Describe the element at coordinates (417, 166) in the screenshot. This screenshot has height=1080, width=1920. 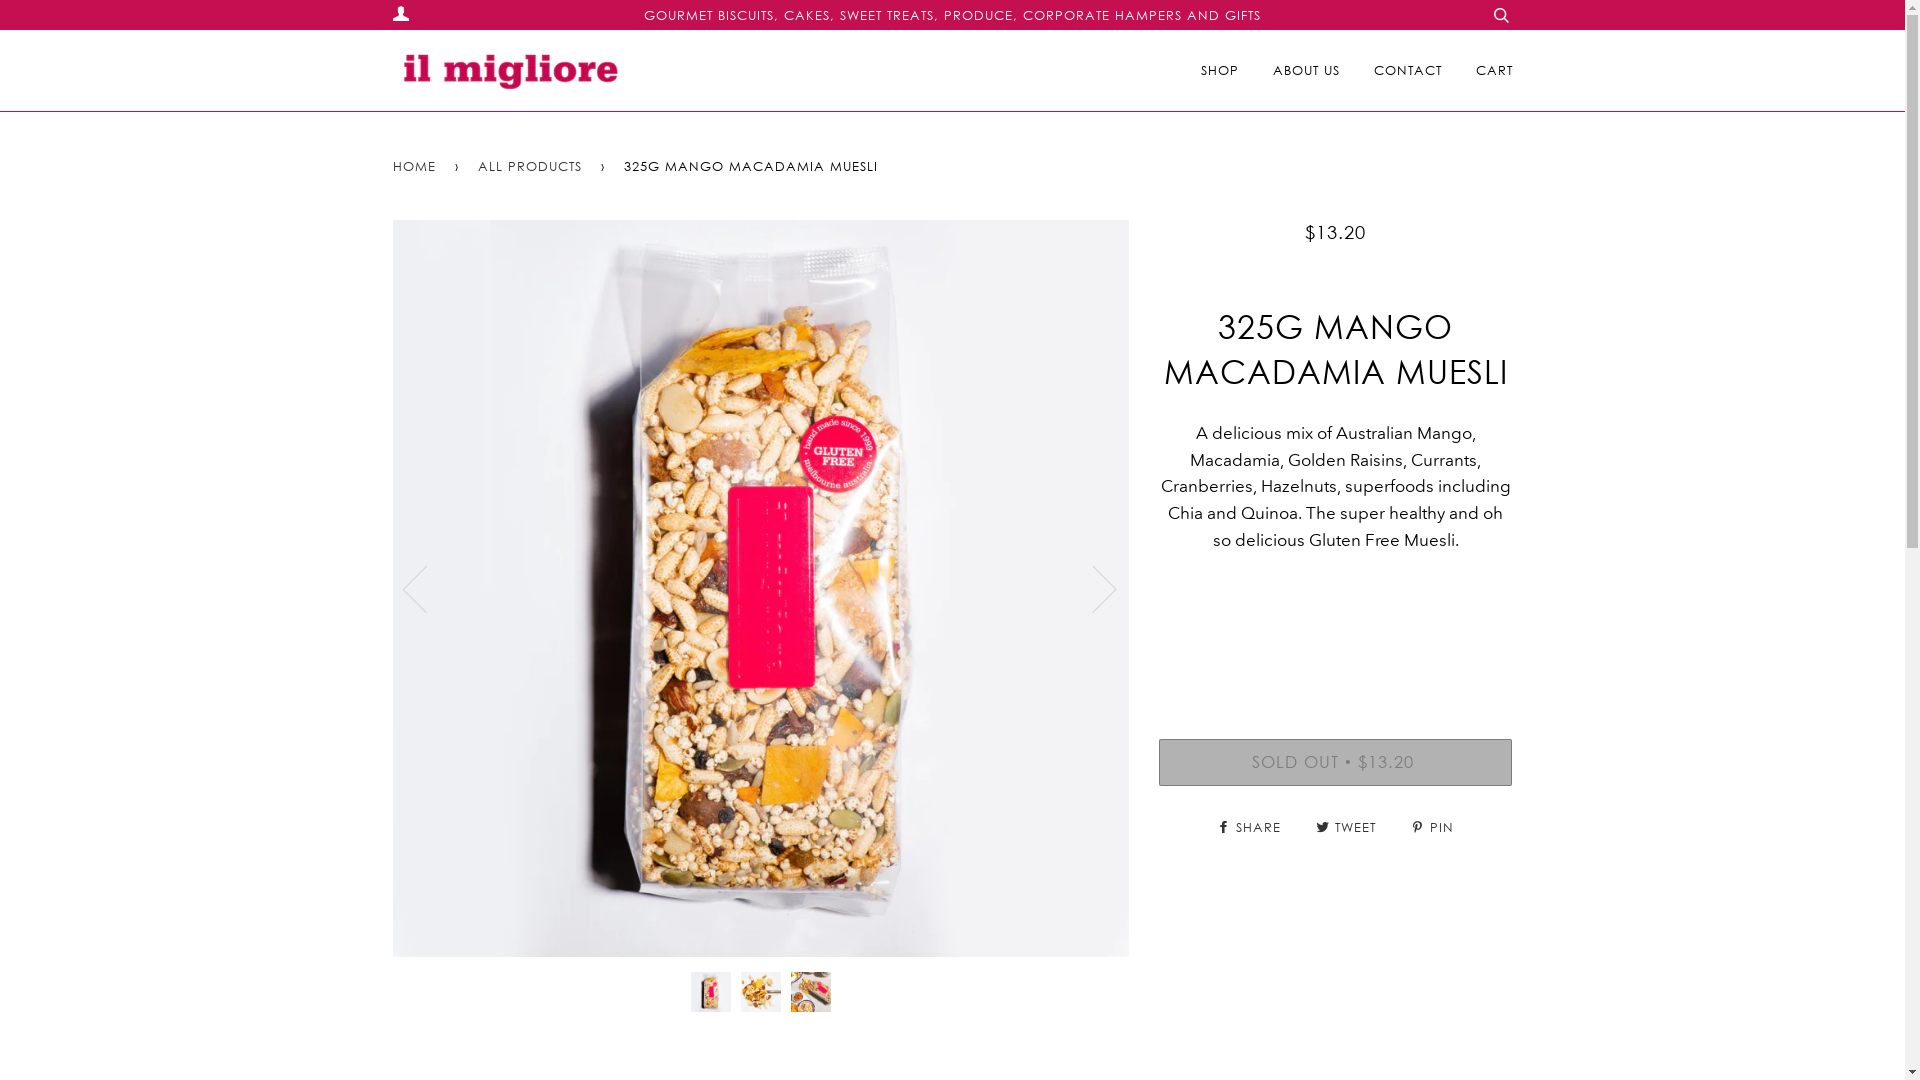
I see `HOME` at that location.